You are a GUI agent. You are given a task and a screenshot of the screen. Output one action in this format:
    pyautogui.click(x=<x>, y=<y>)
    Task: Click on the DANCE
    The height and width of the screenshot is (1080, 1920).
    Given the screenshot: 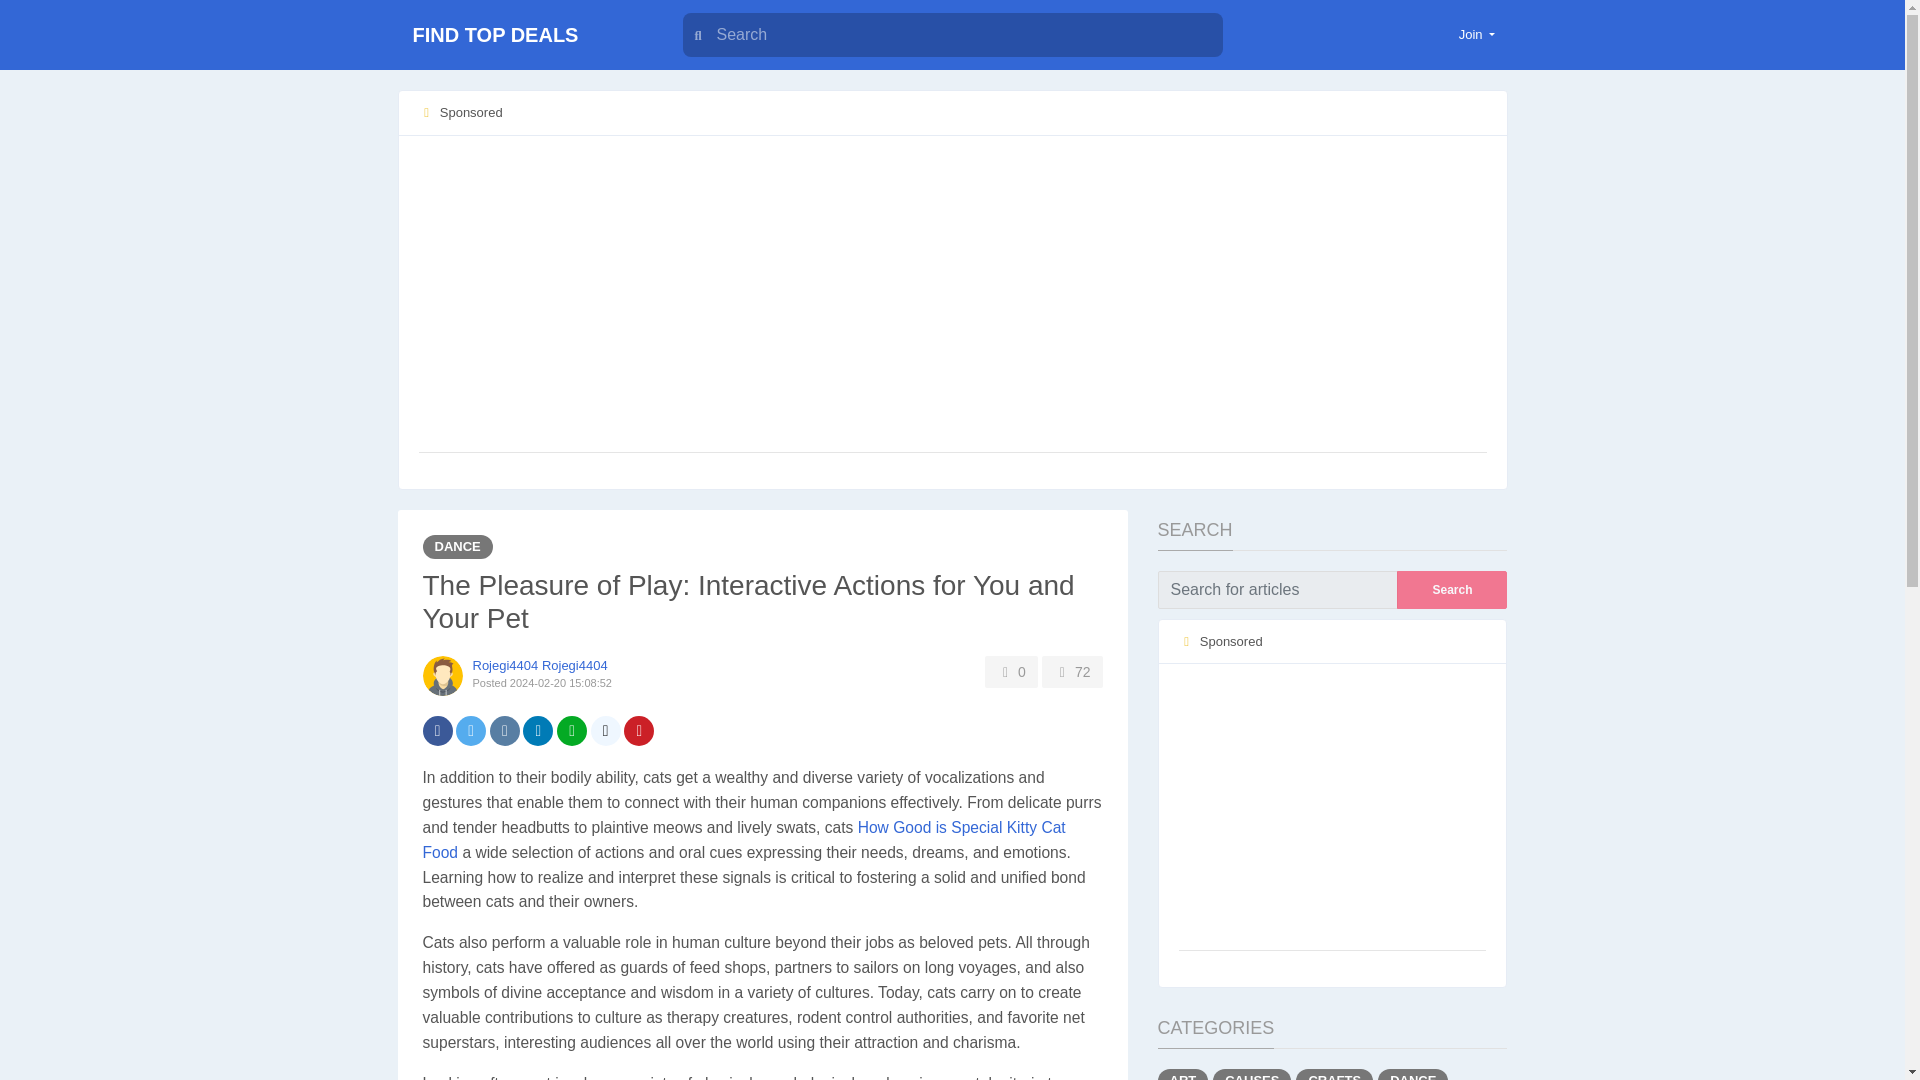 What is the action you would take?
    pyautogui.click(x=1412, y=1074)
    